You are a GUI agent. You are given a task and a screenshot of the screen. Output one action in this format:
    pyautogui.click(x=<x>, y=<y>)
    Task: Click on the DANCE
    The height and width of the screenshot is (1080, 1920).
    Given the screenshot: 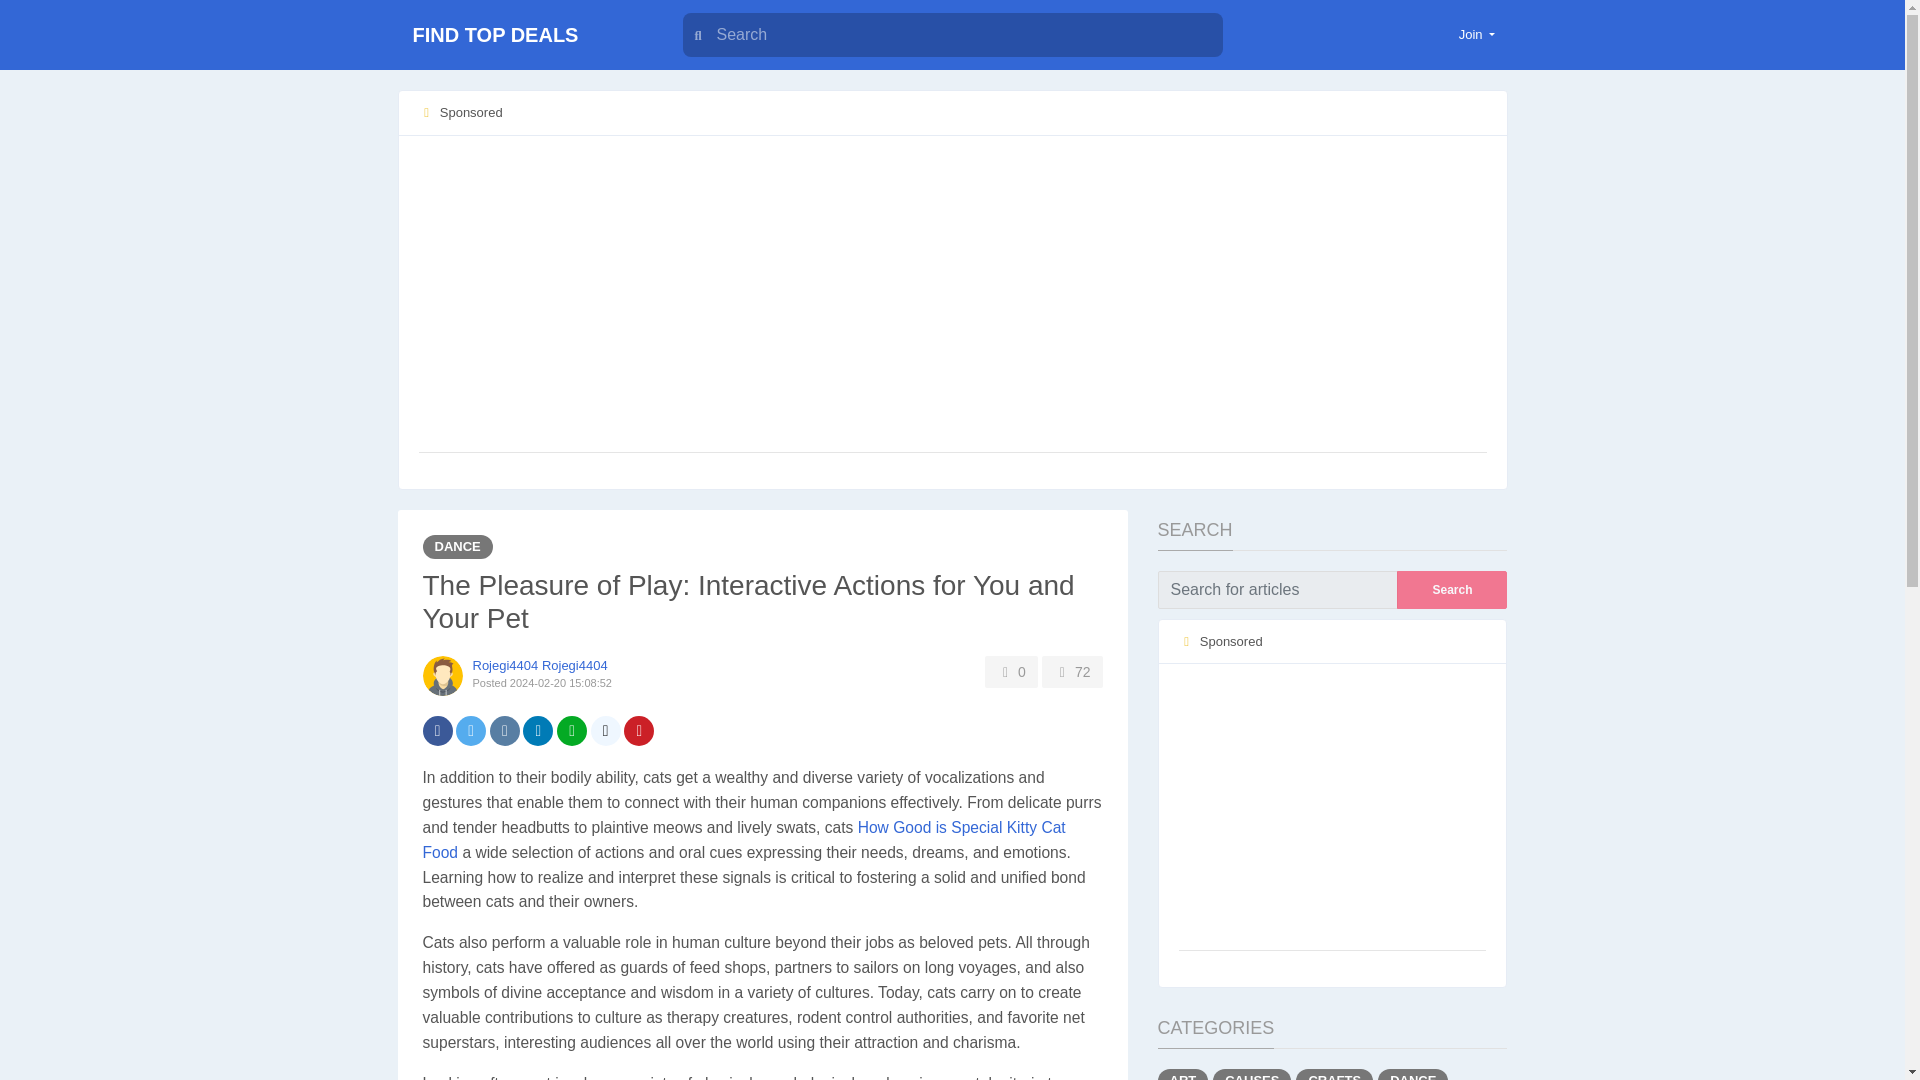 What is the action you would take?
    pyautogui.click(x=1412, y=1074)
    